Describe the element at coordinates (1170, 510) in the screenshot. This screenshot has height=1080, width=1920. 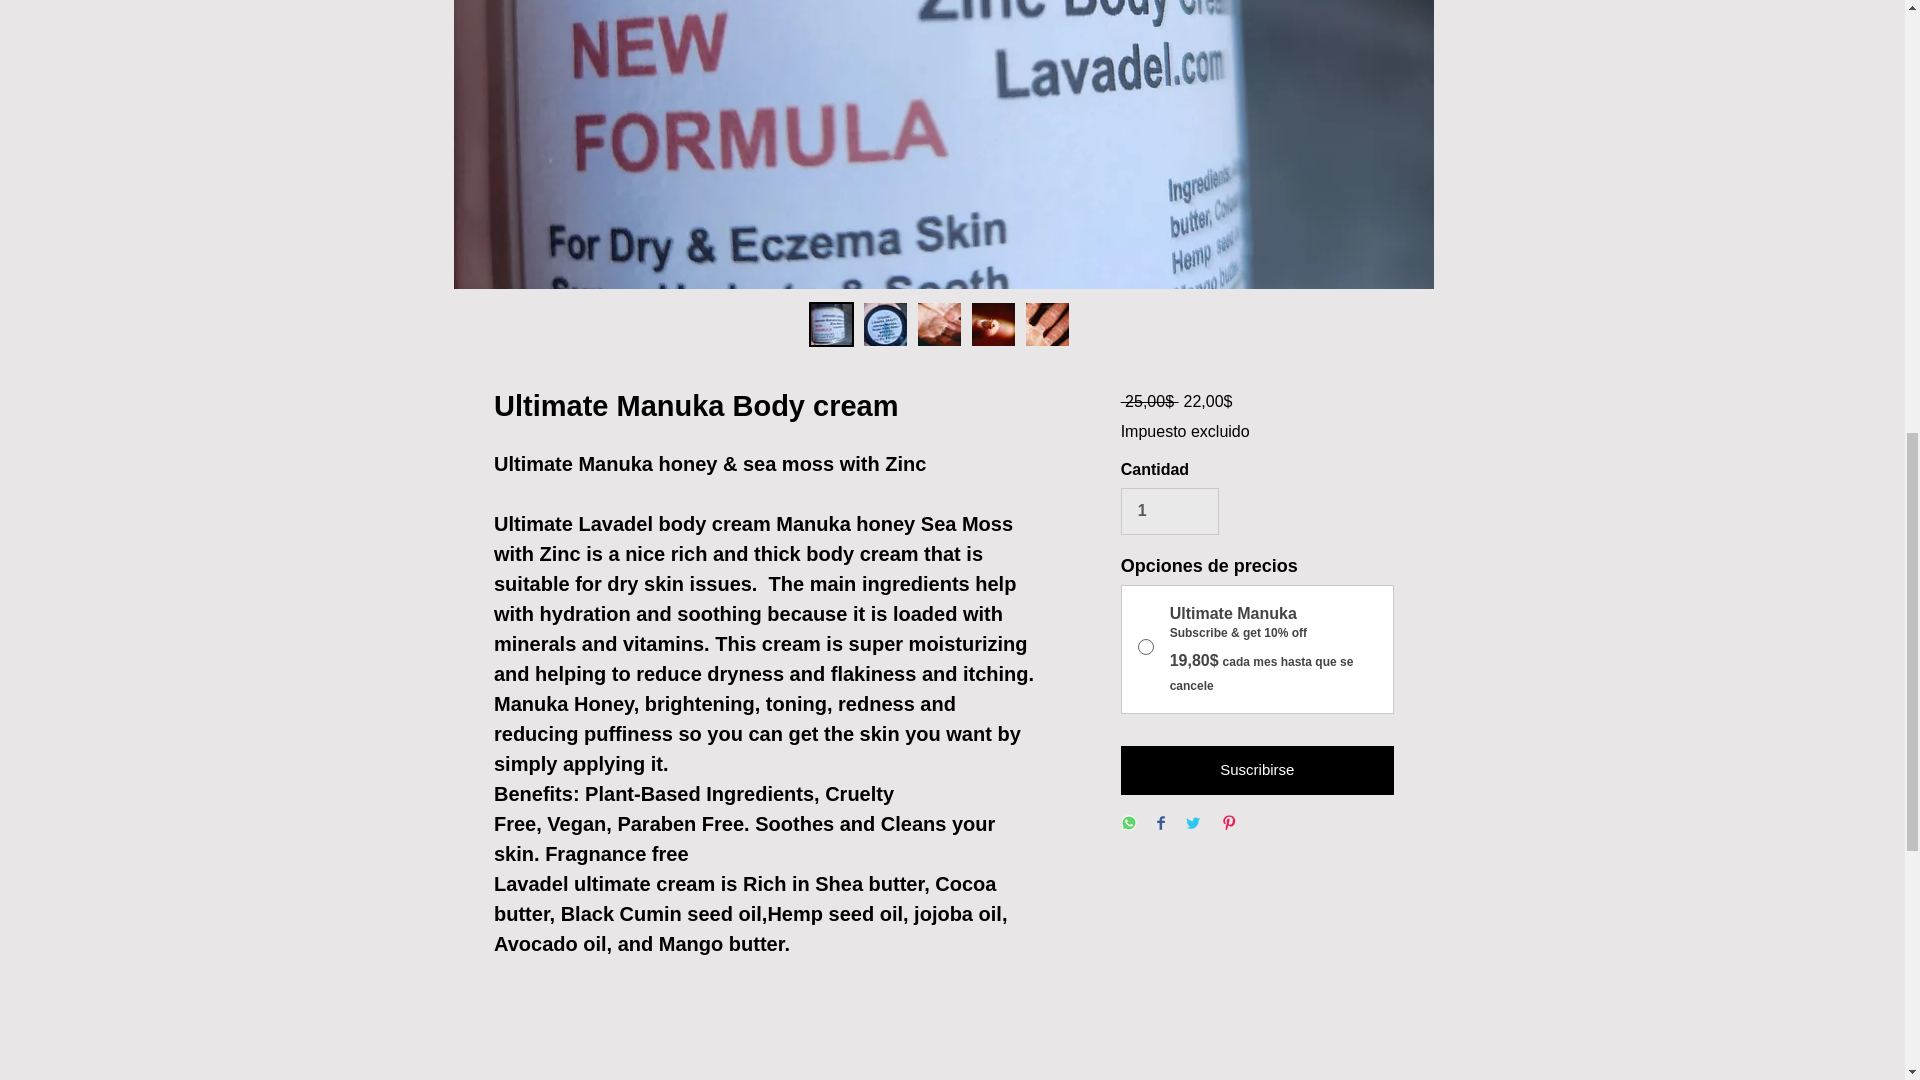
I see `1` at that location.